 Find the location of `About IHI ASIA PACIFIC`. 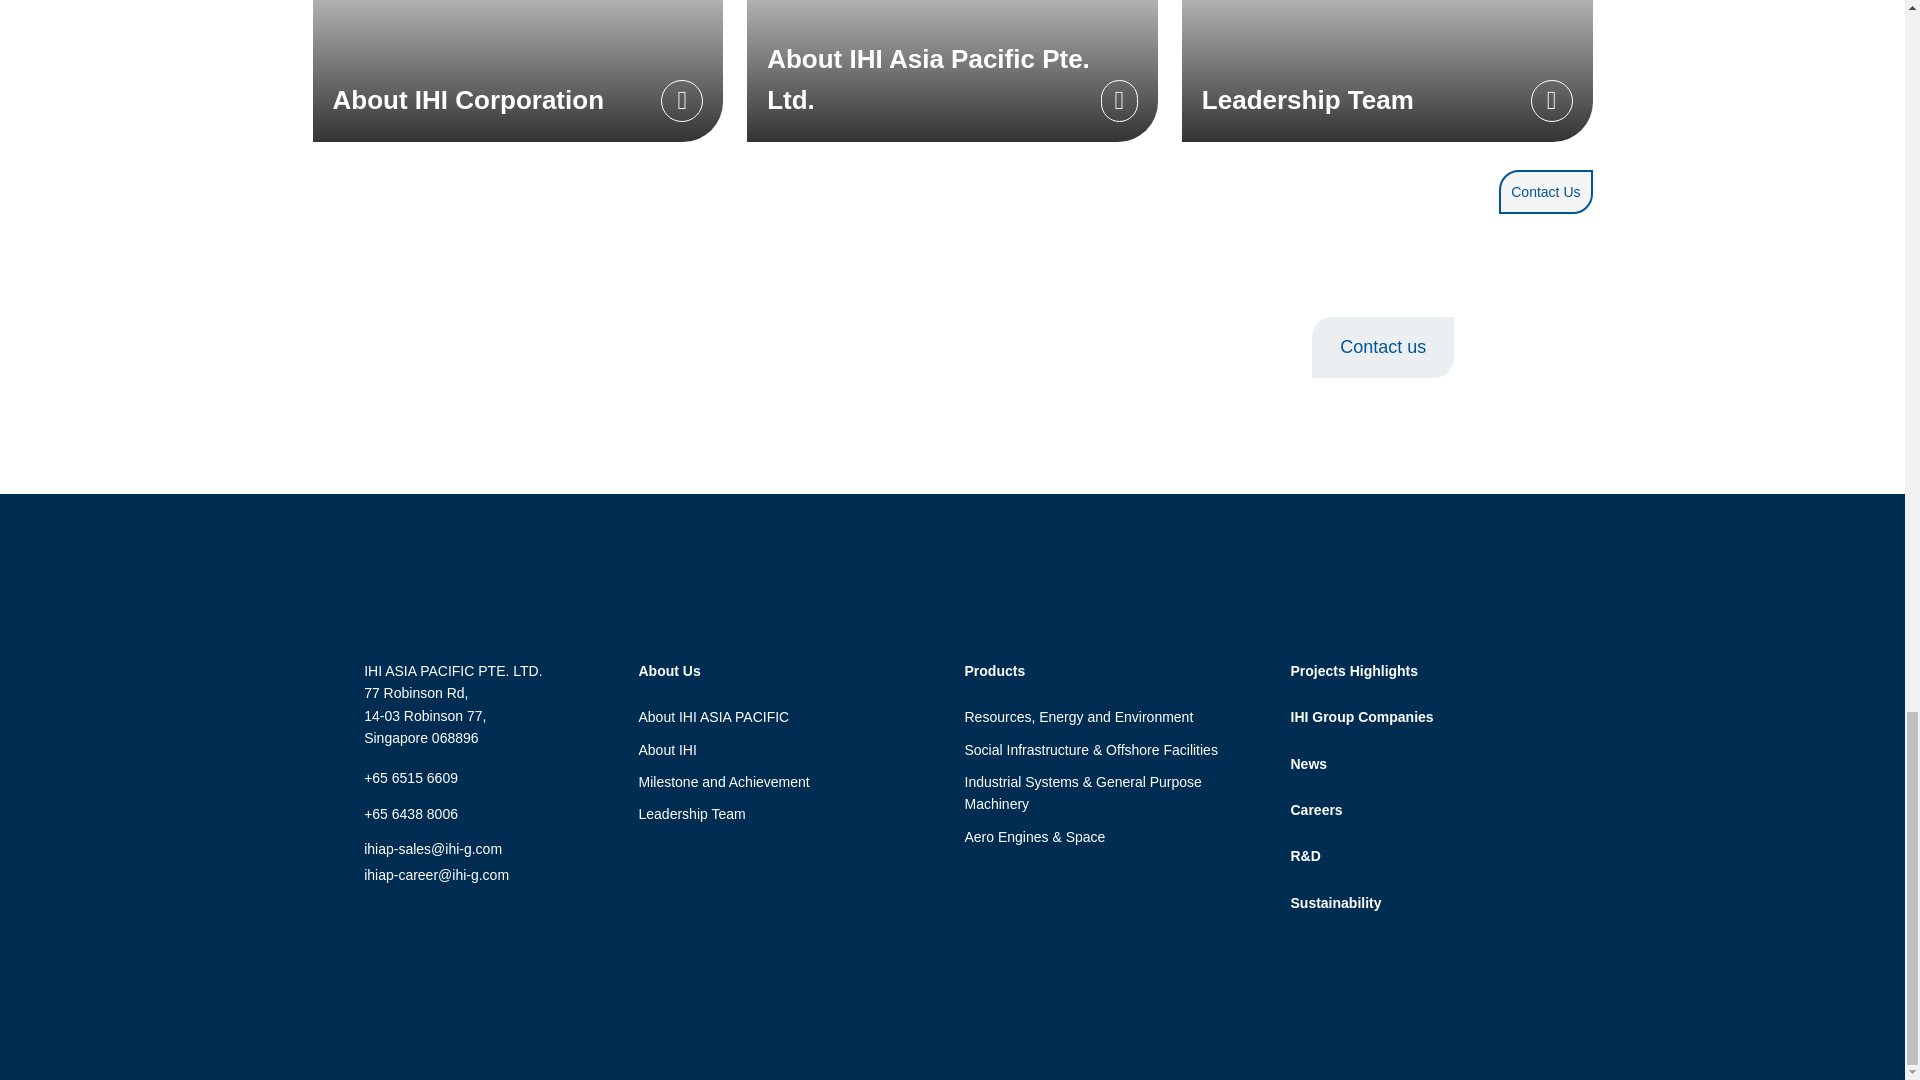

About IHI ASIA PACIFIC is located at coordinates (713, 716).